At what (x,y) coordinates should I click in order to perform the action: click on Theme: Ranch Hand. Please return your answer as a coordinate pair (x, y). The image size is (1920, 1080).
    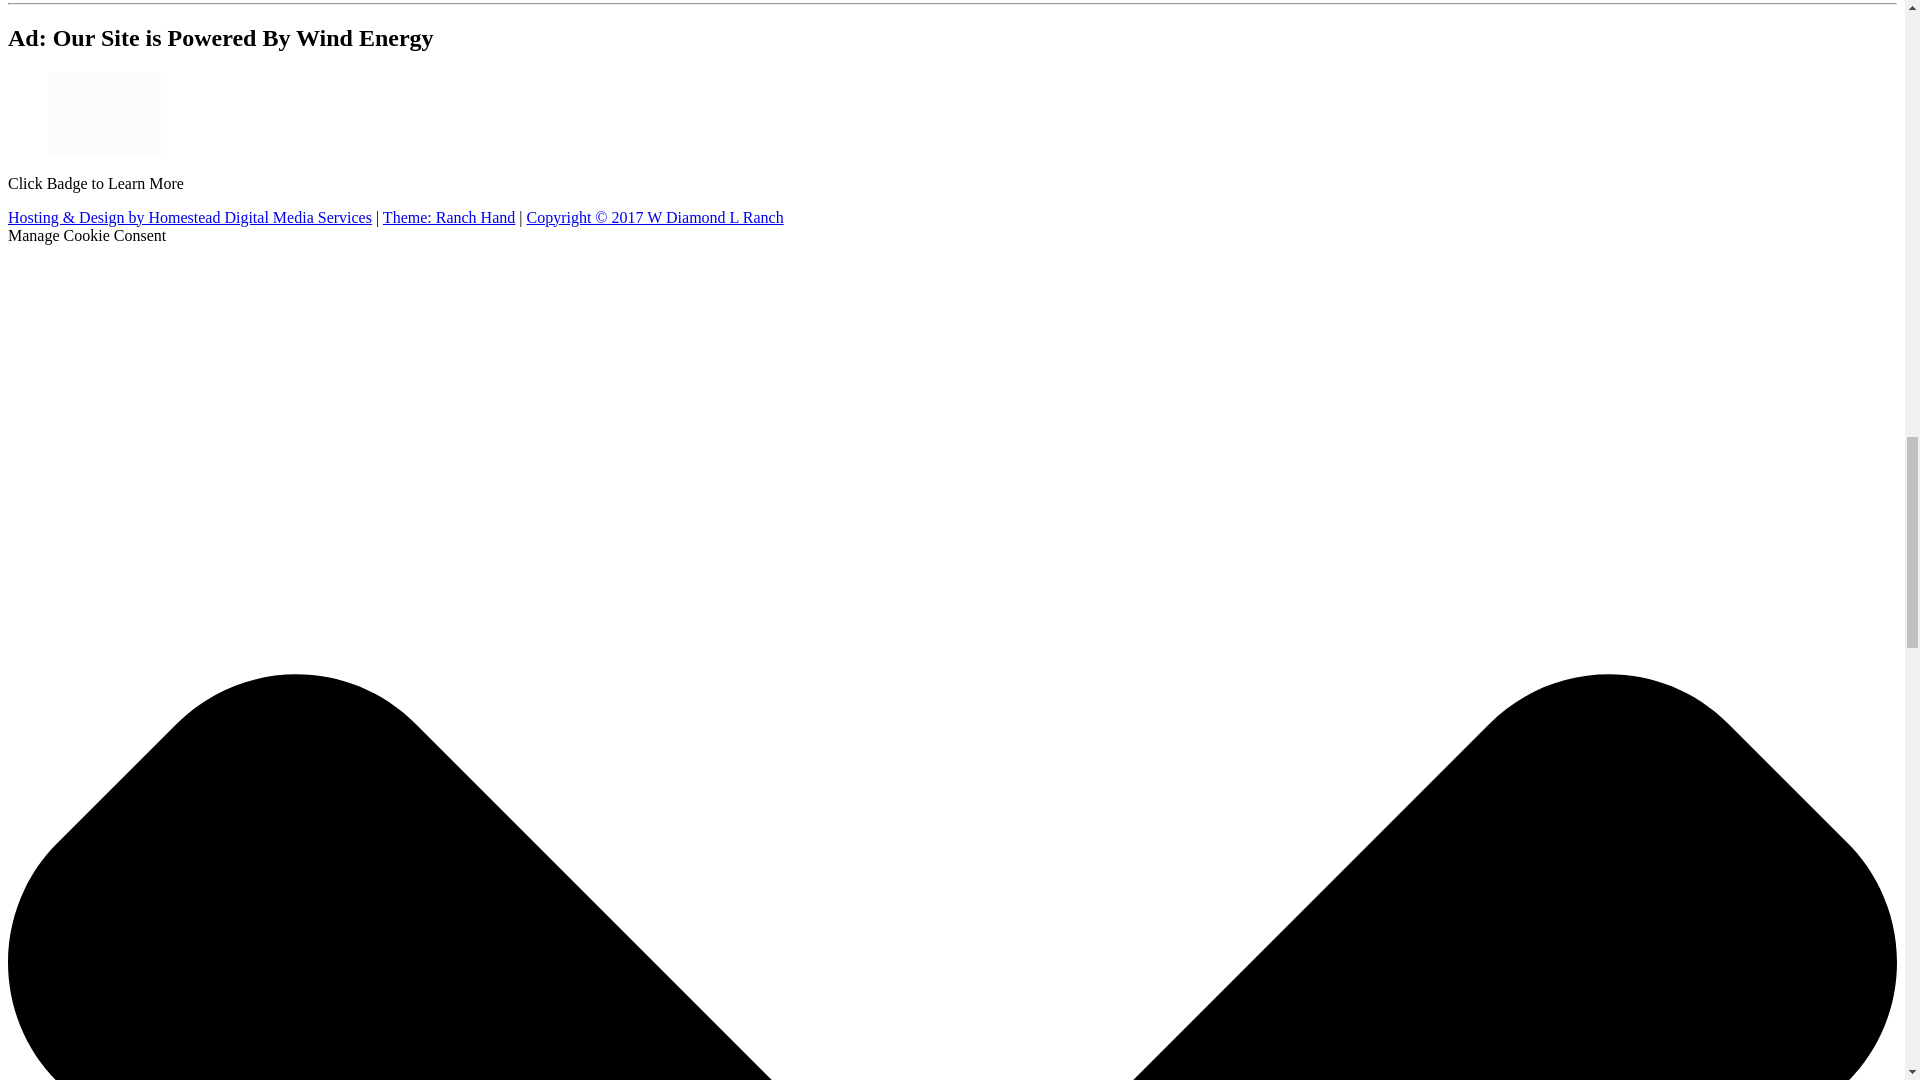
    Looking at the image, I should click on (448, 217).